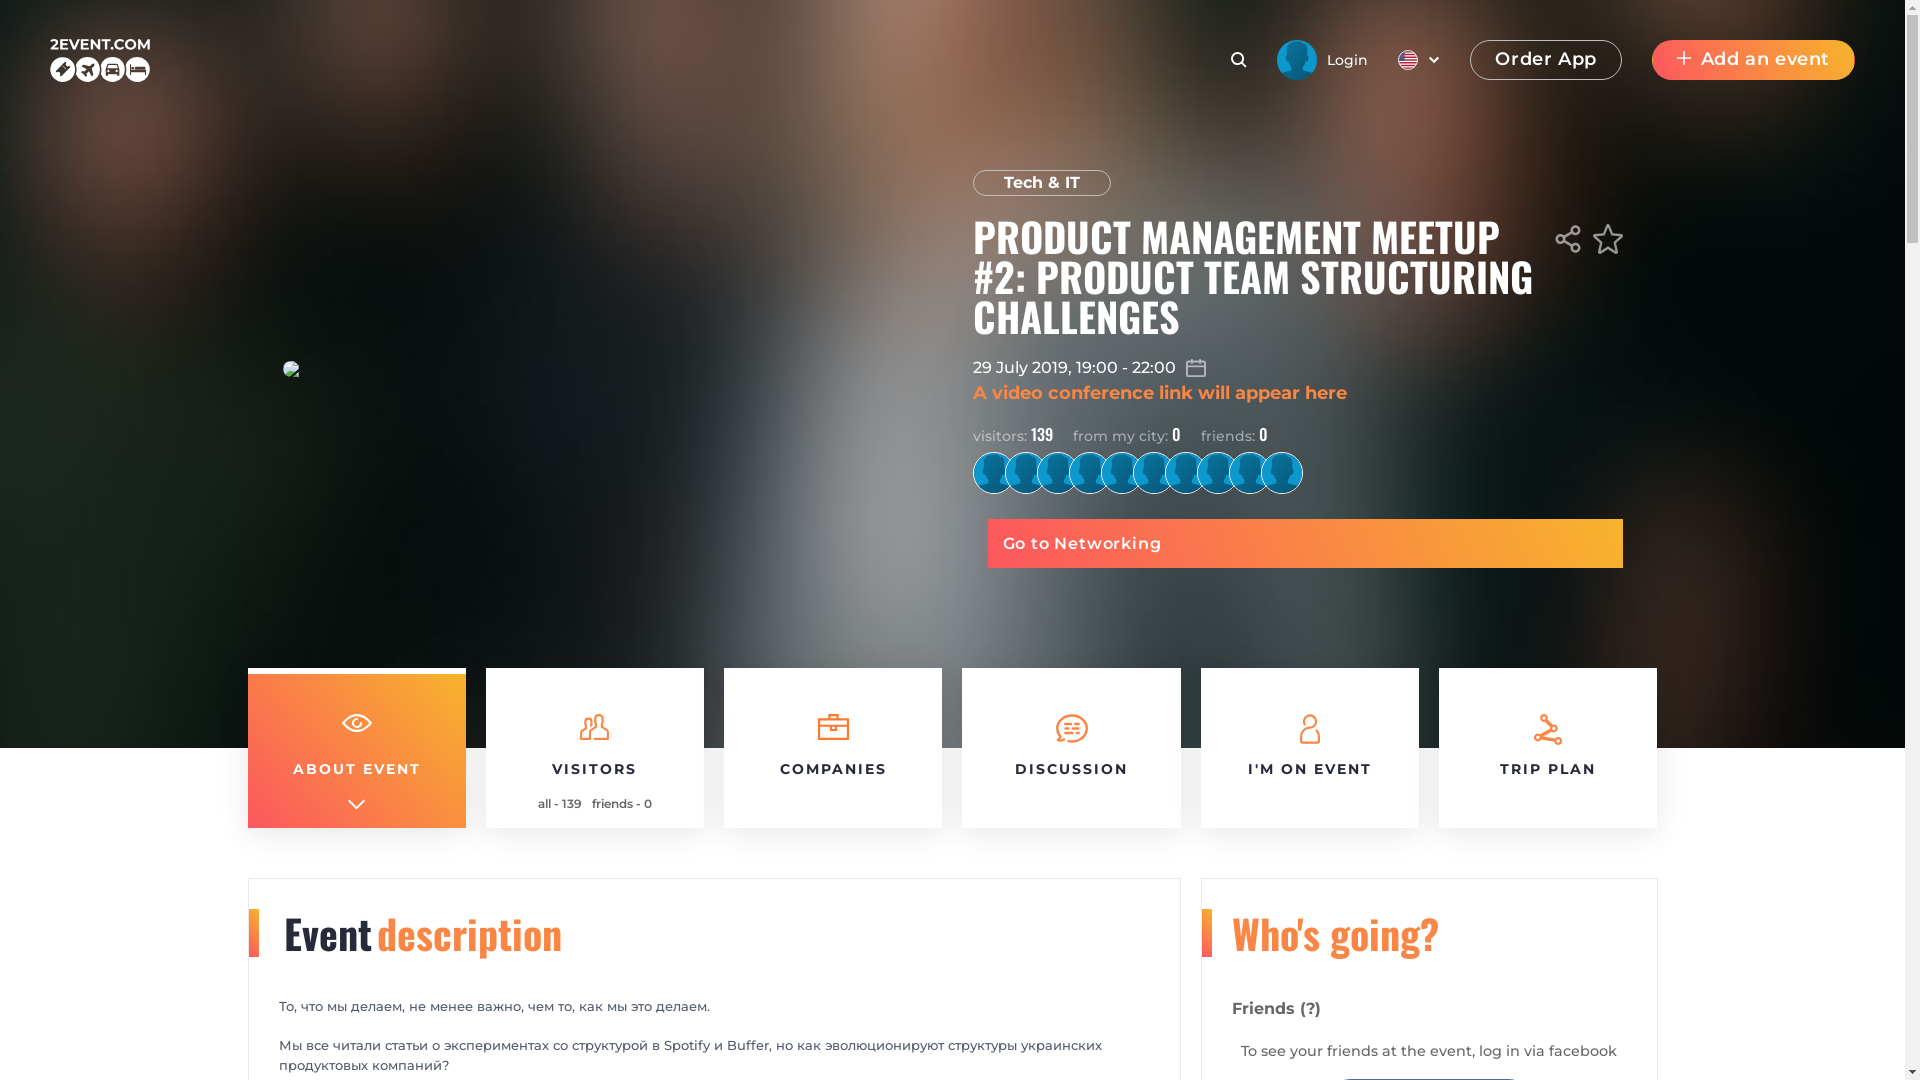  Describe the element at coordinates (1754, 60) in the screenshot. I see `Add an event` at that location.